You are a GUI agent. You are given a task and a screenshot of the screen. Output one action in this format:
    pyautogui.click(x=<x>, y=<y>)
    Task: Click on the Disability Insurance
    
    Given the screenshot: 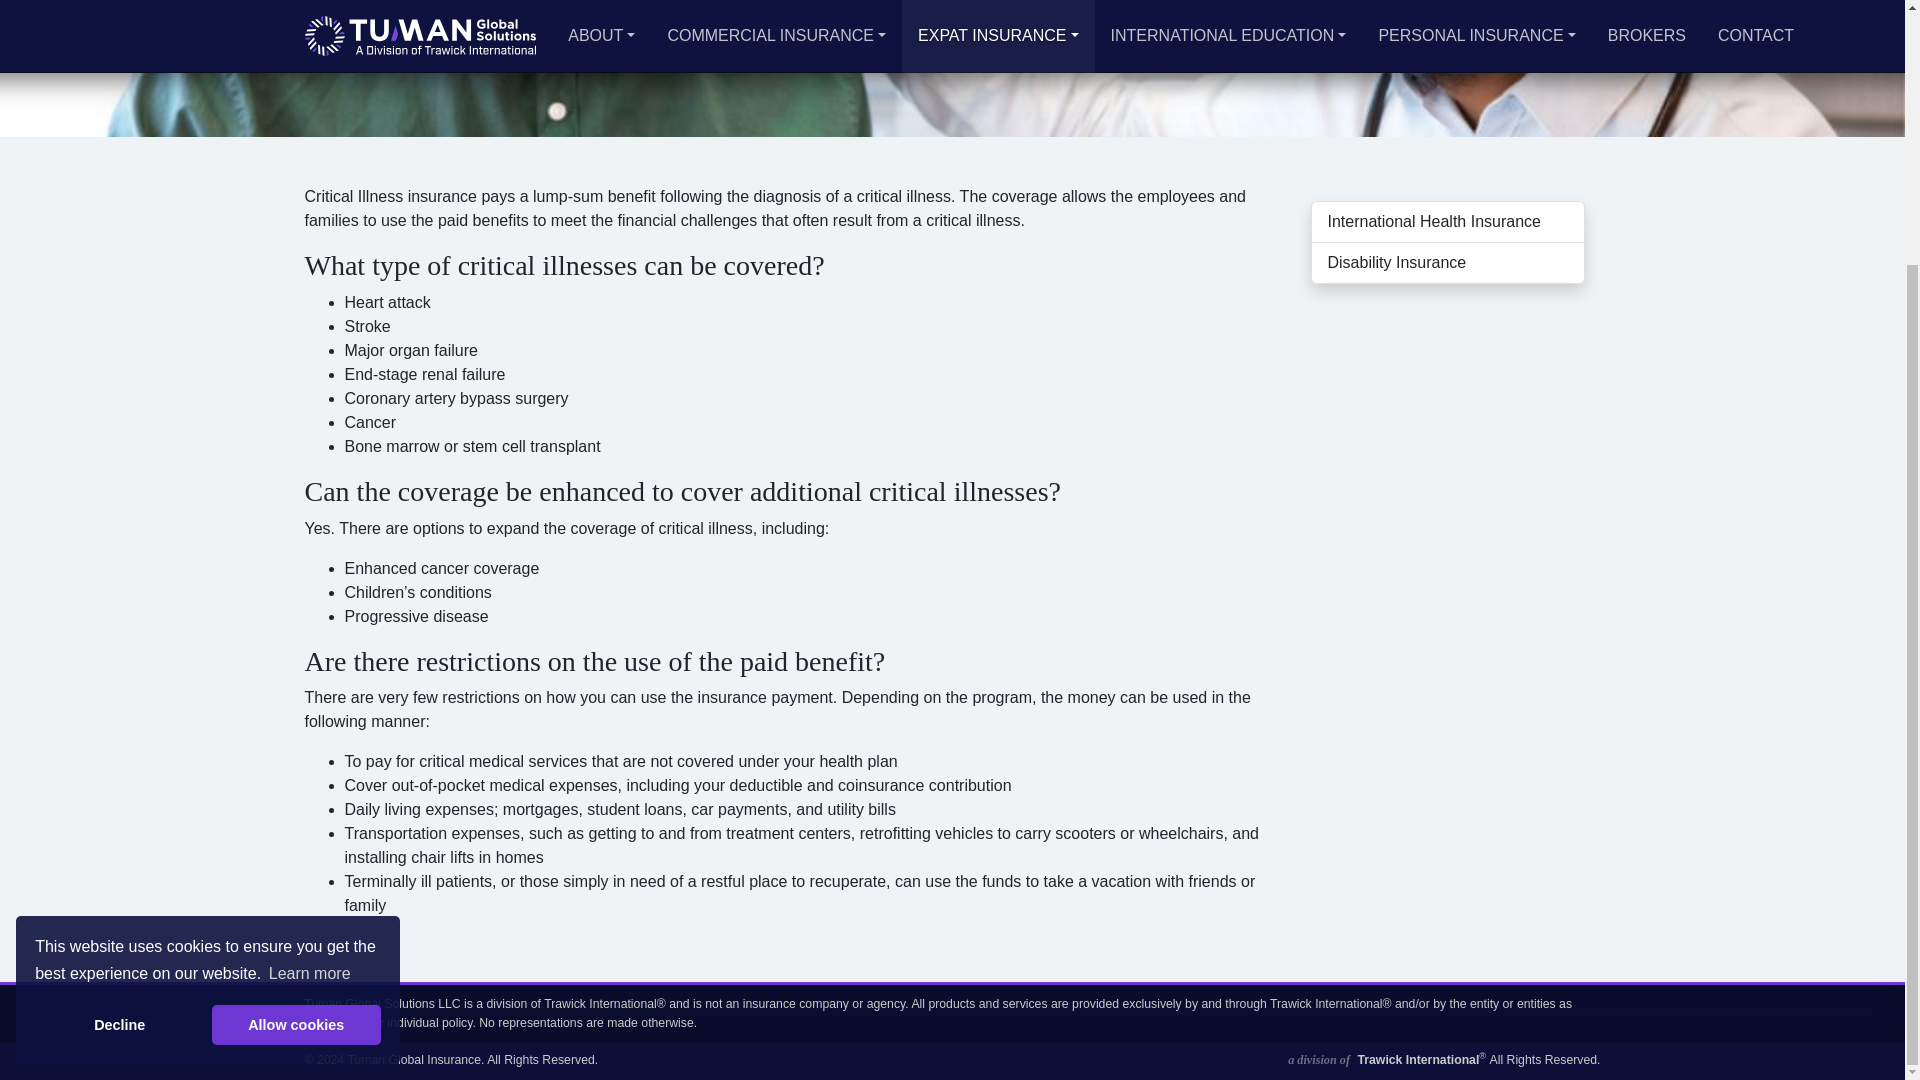 What is the action you would take?
    pyautogui.click(x=1446, y=264)
    